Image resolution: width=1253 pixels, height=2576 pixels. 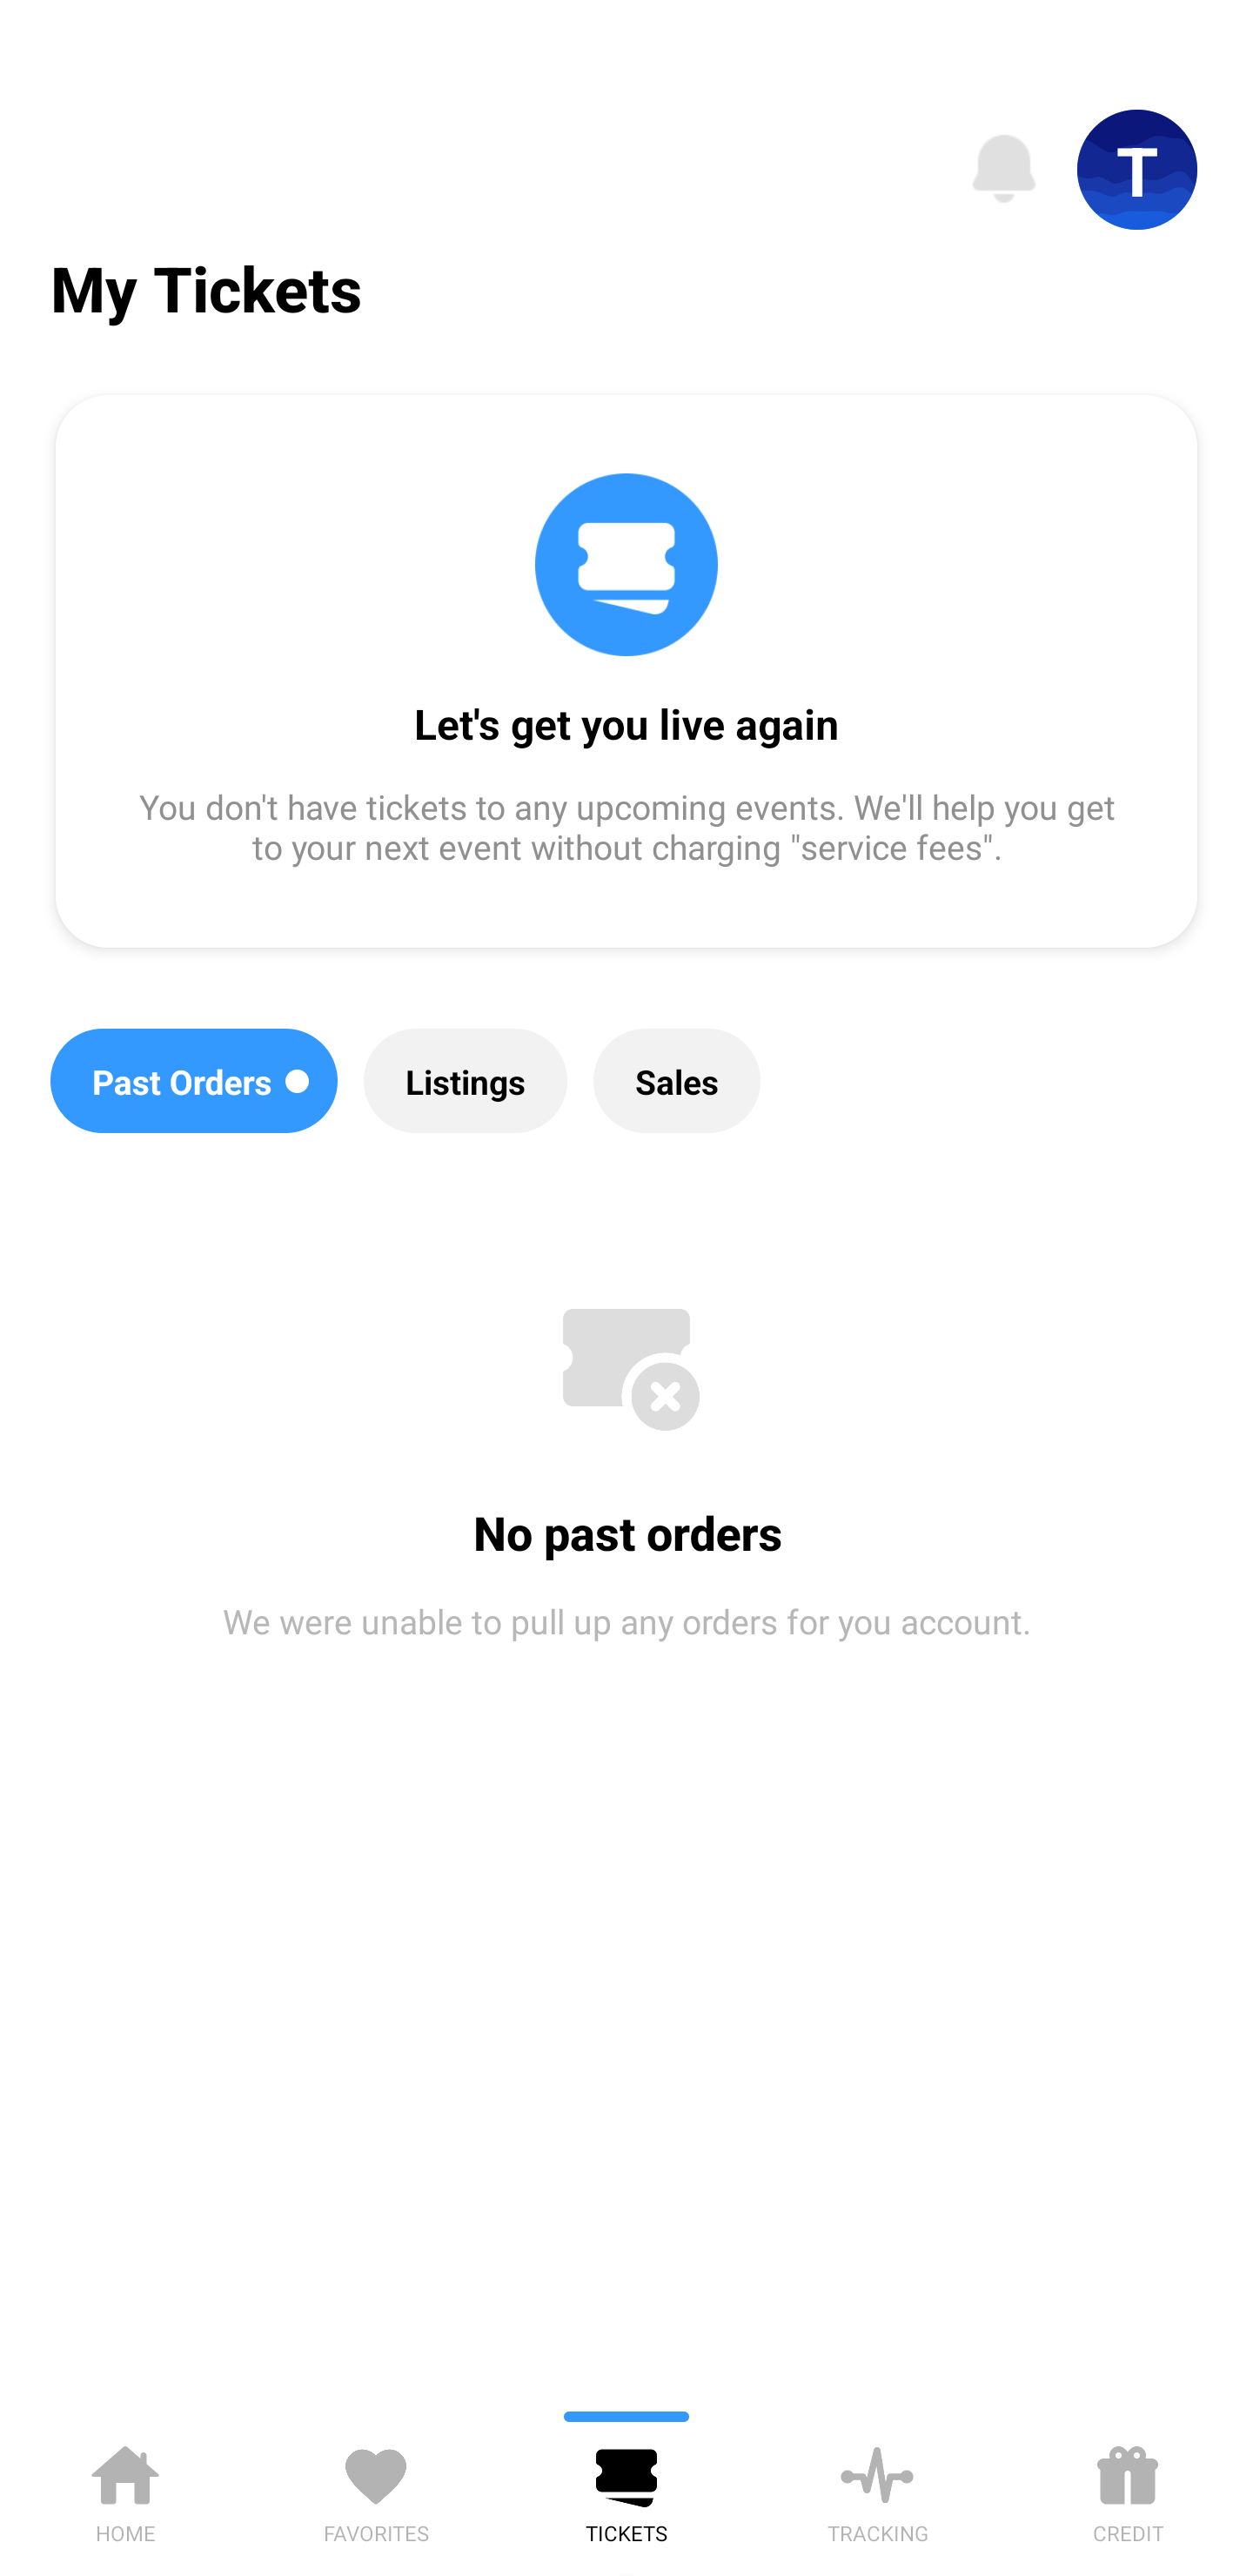 What do you see at coordinates (465, 1081) in the screenshot?
I see `Listings` at bounding box center [465, 1081].